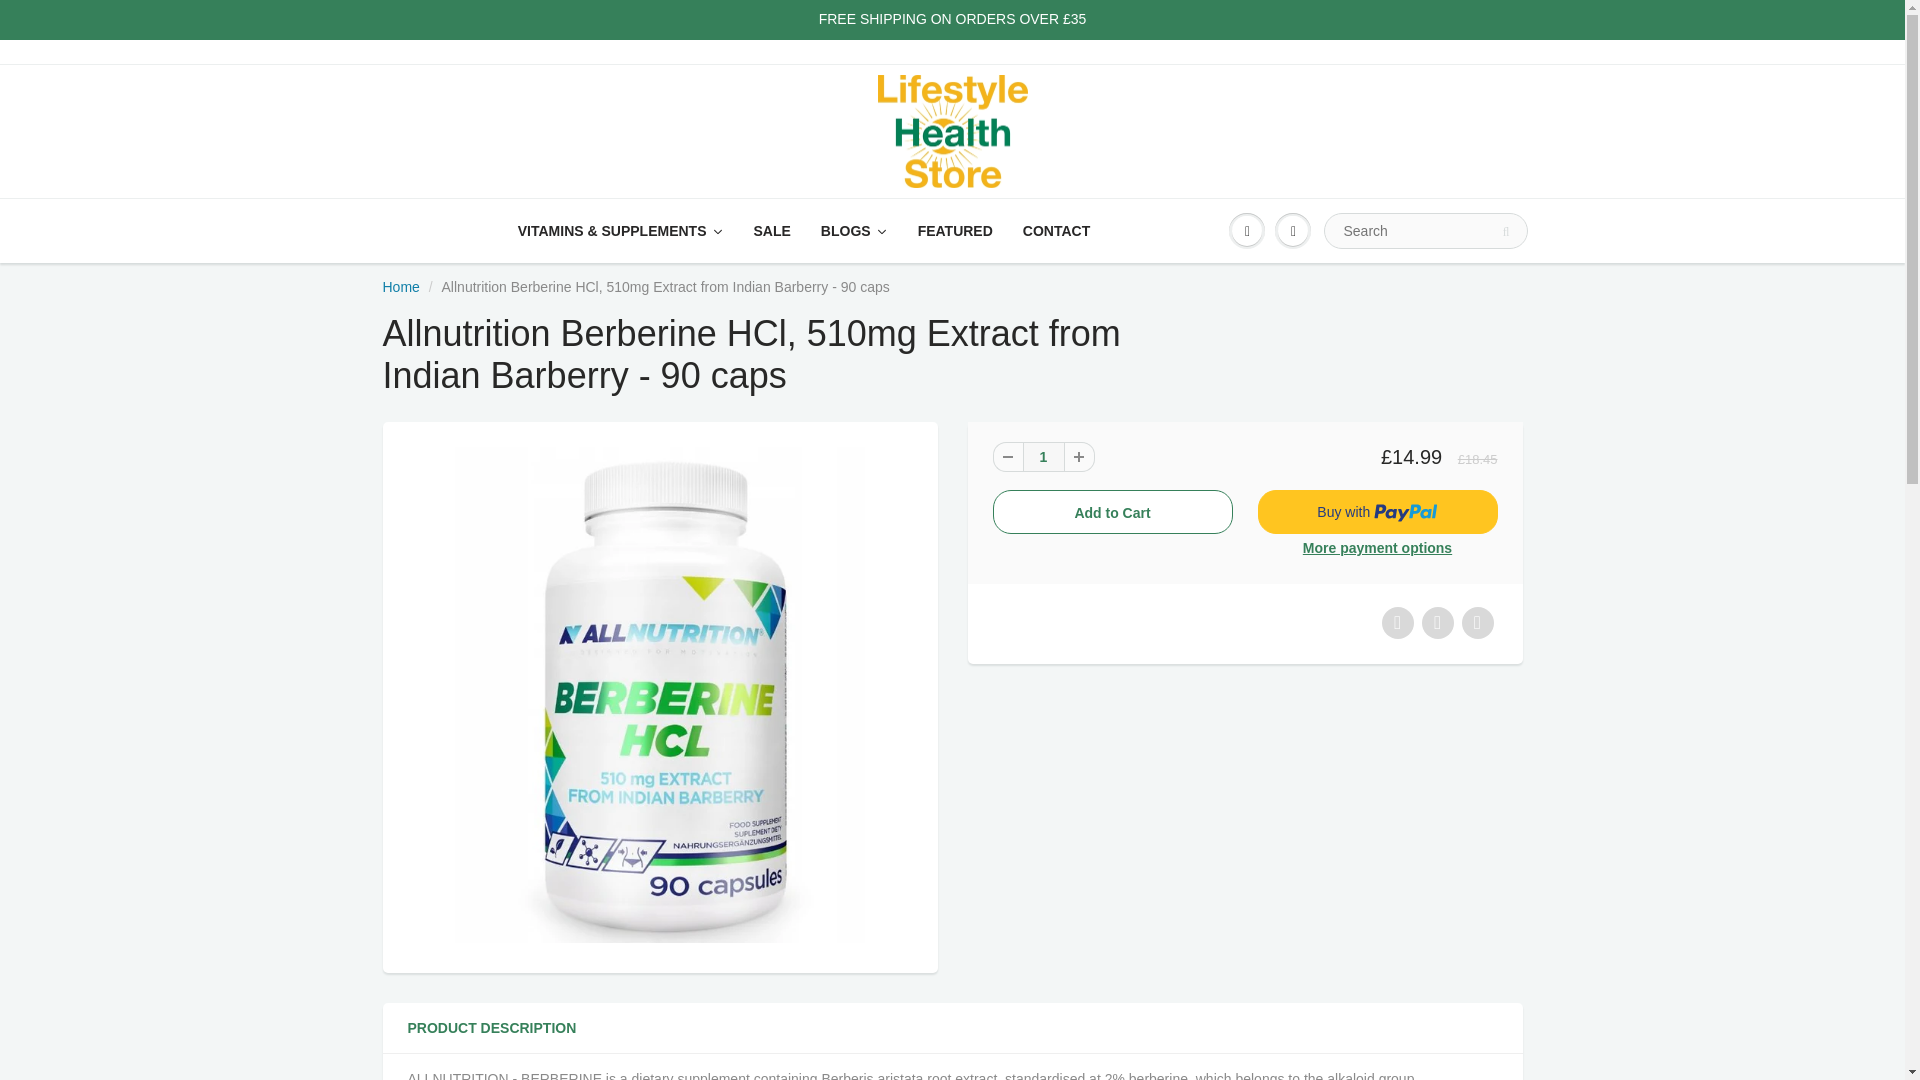 The image size is (1920, 1080). I want to click on 1, so click(1042, 456).